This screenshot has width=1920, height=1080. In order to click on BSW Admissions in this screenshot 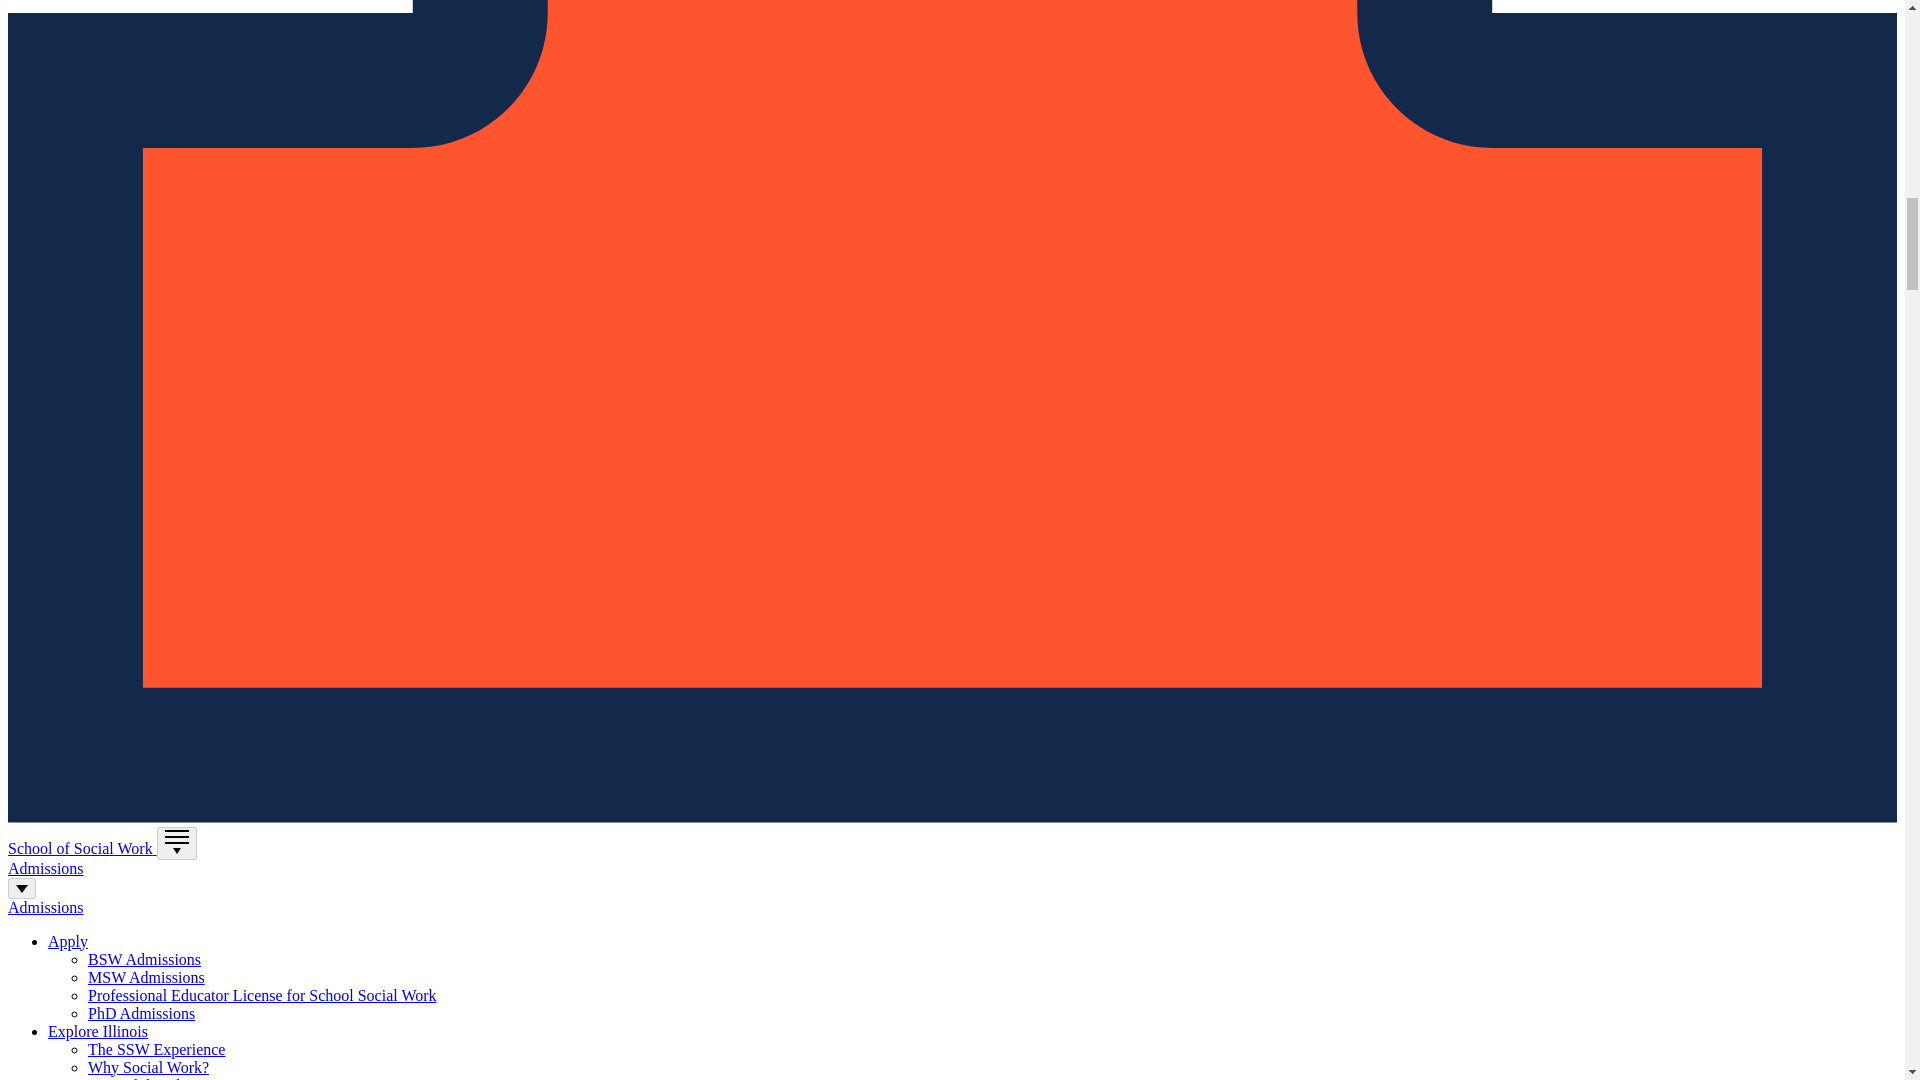, I will do `click(144, 959)`.